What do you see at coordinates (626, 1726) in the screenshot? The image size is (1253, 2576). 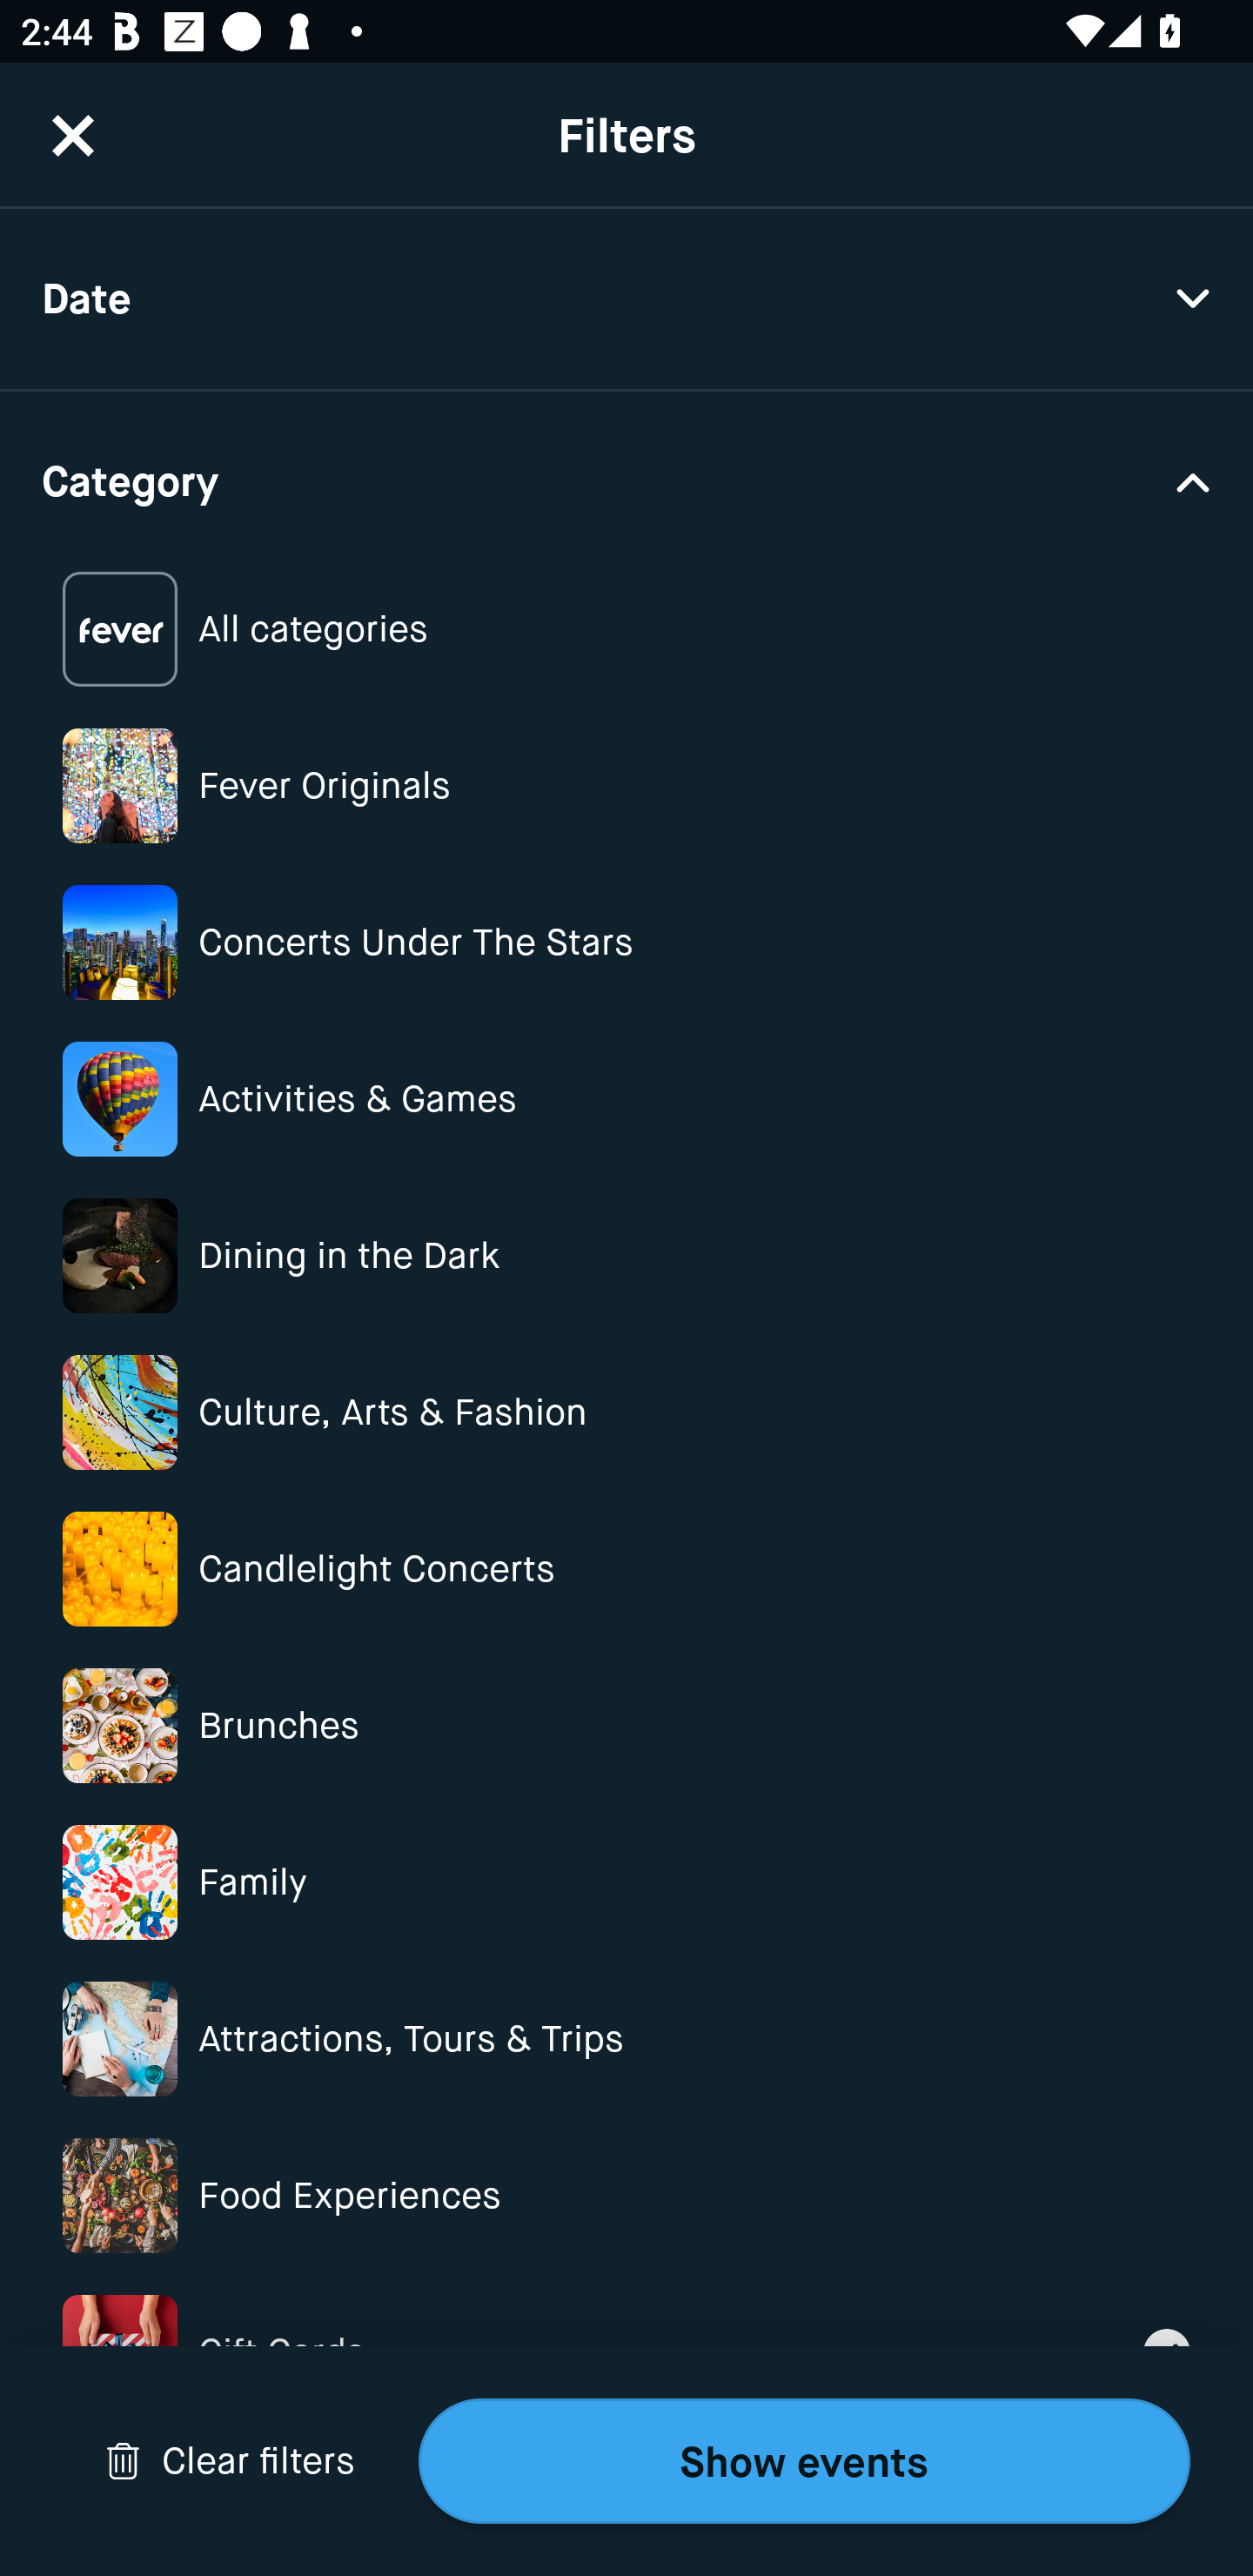 I see `Category Image Brunches` at bounding box center [626, 1726].